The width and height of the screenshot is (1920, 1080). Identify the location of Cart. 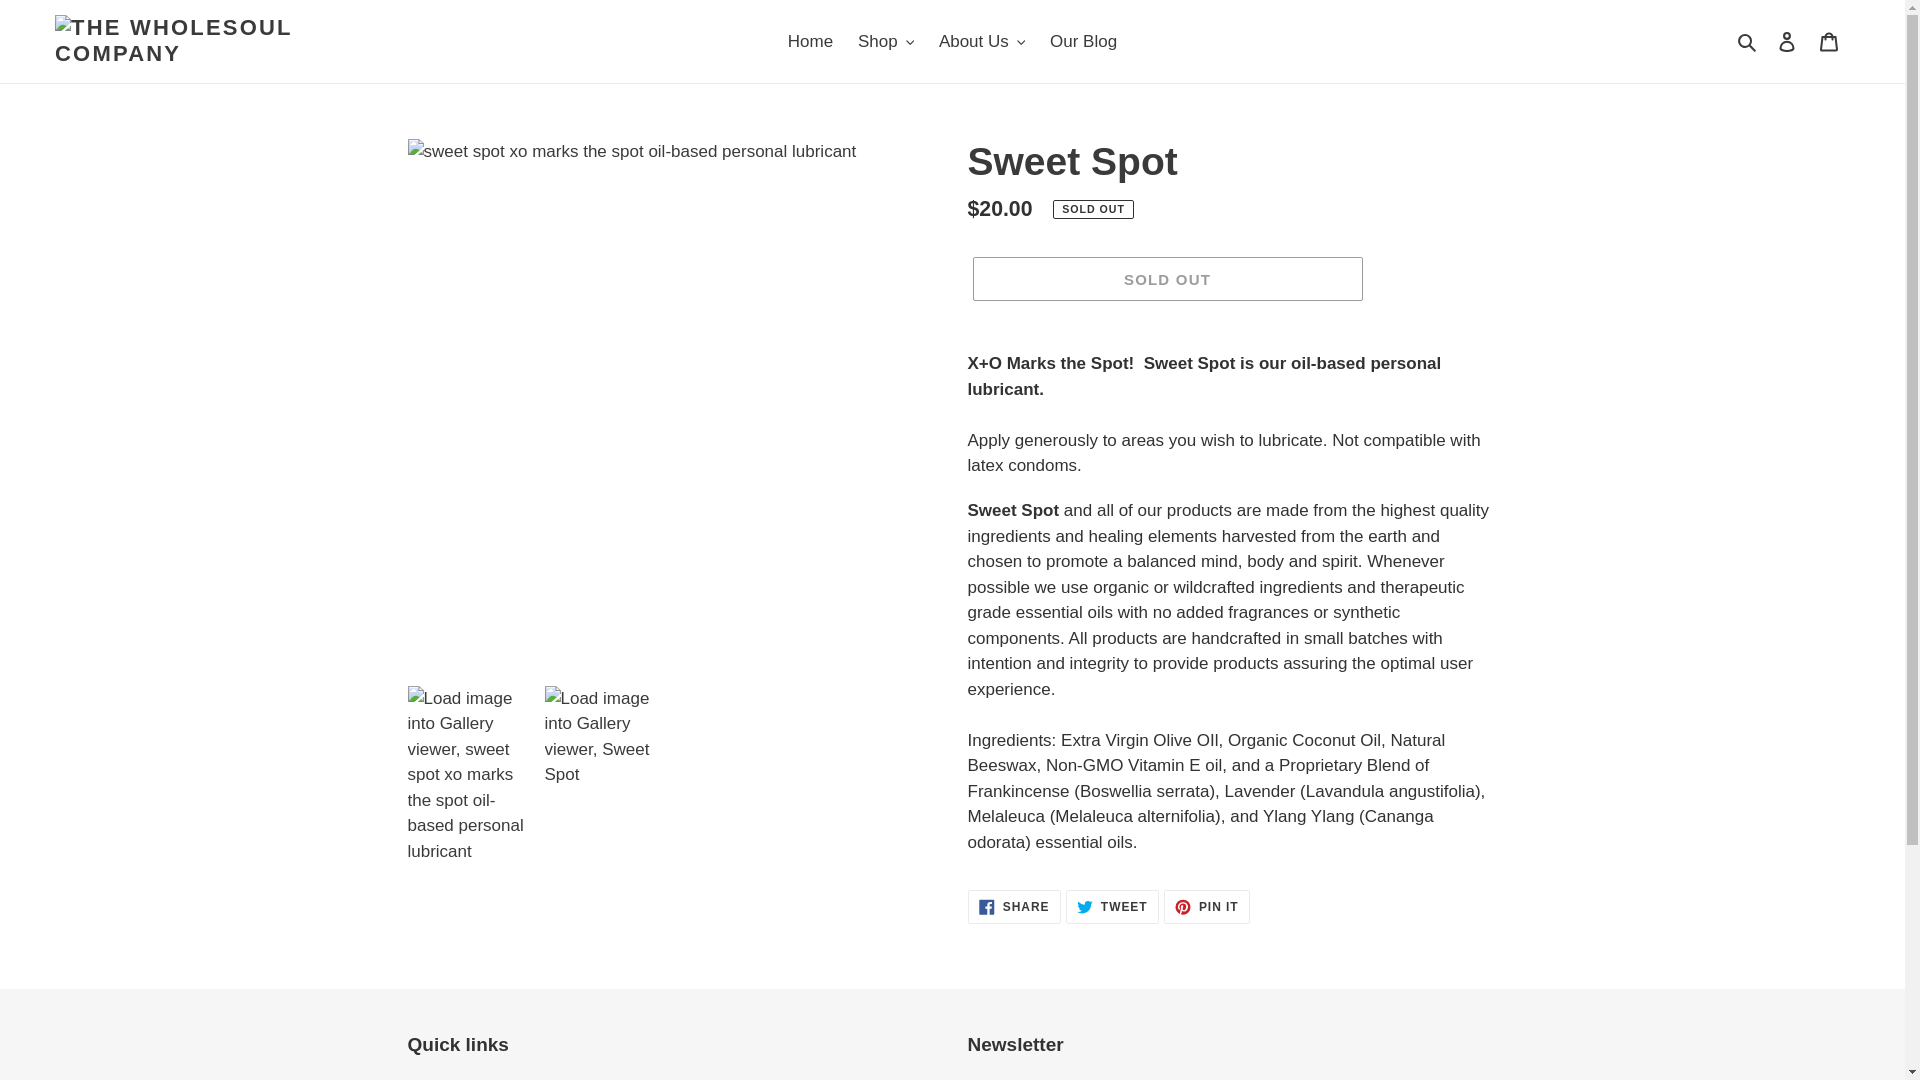
(810, 42).